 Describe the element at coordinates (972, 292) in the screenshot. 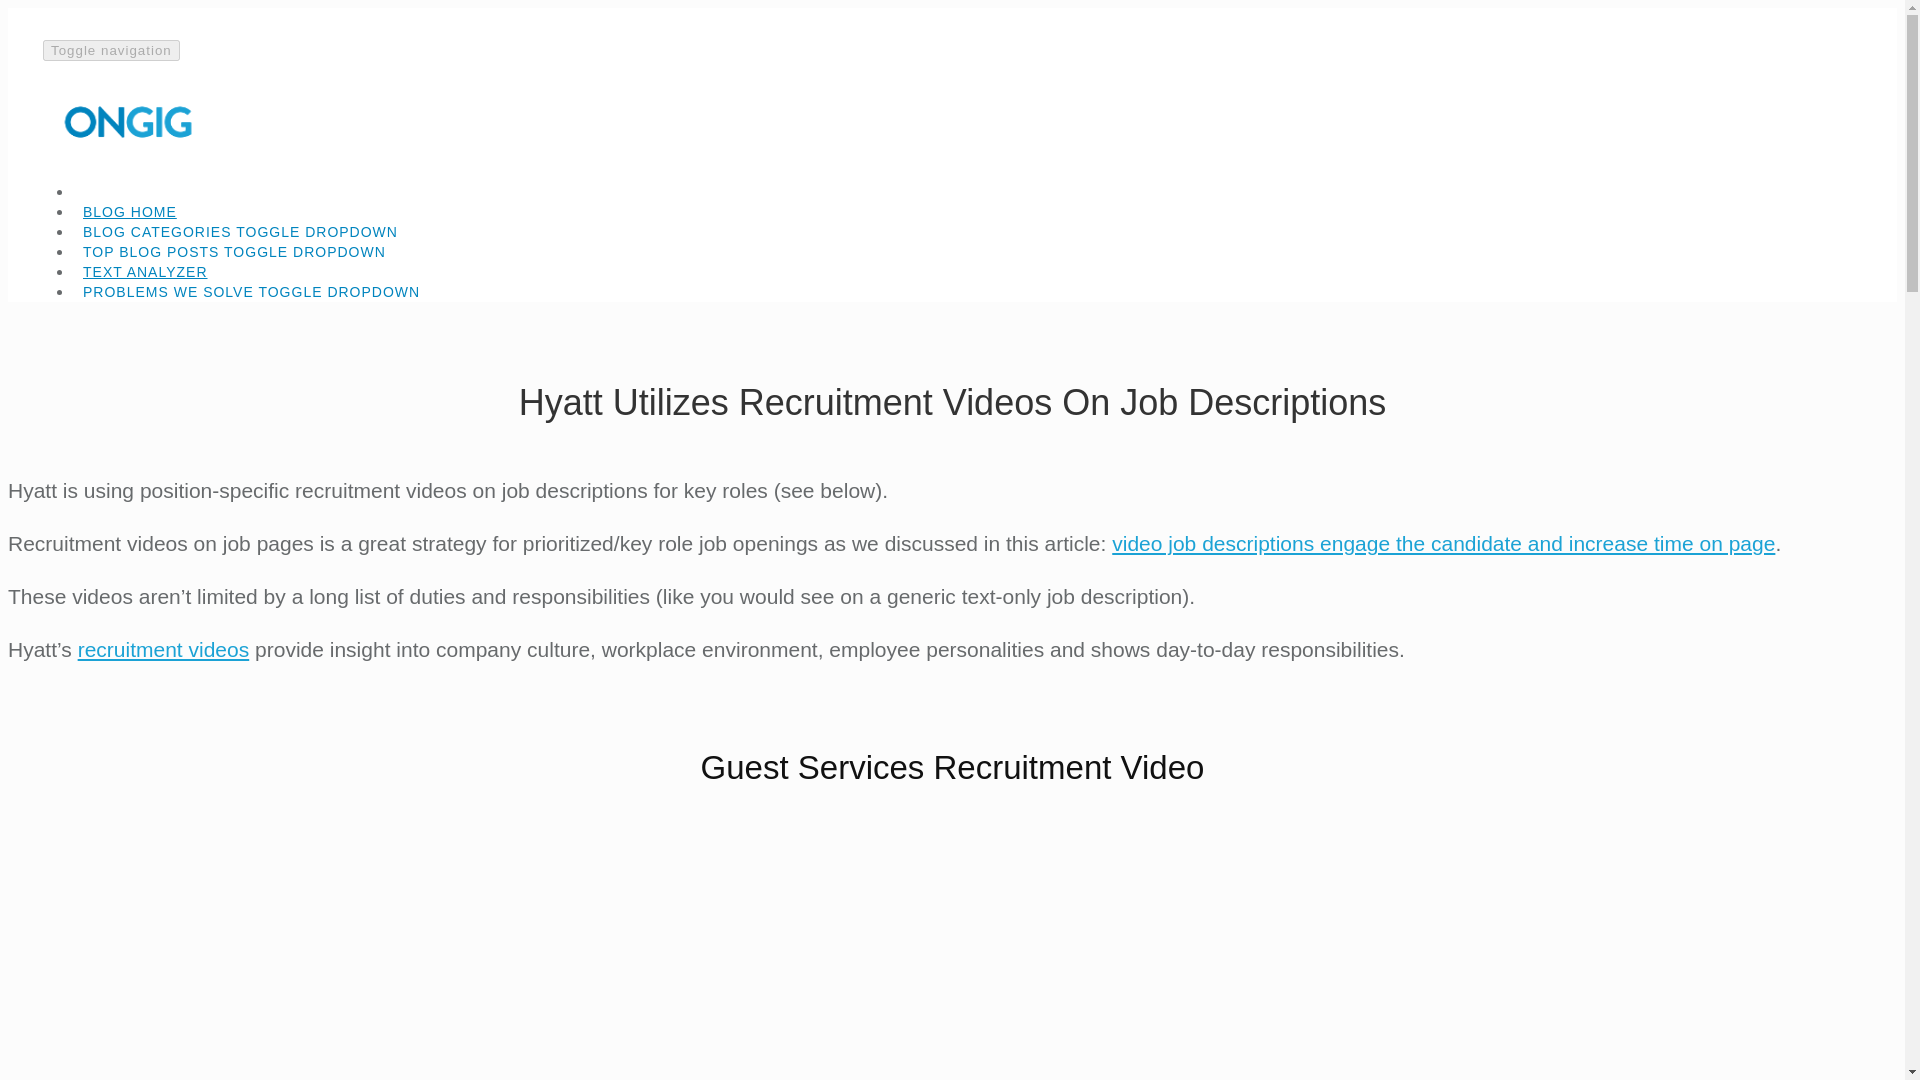

I see `PROBLEMS WE SOLVE TOGGLE DROPDOWN` at that location.